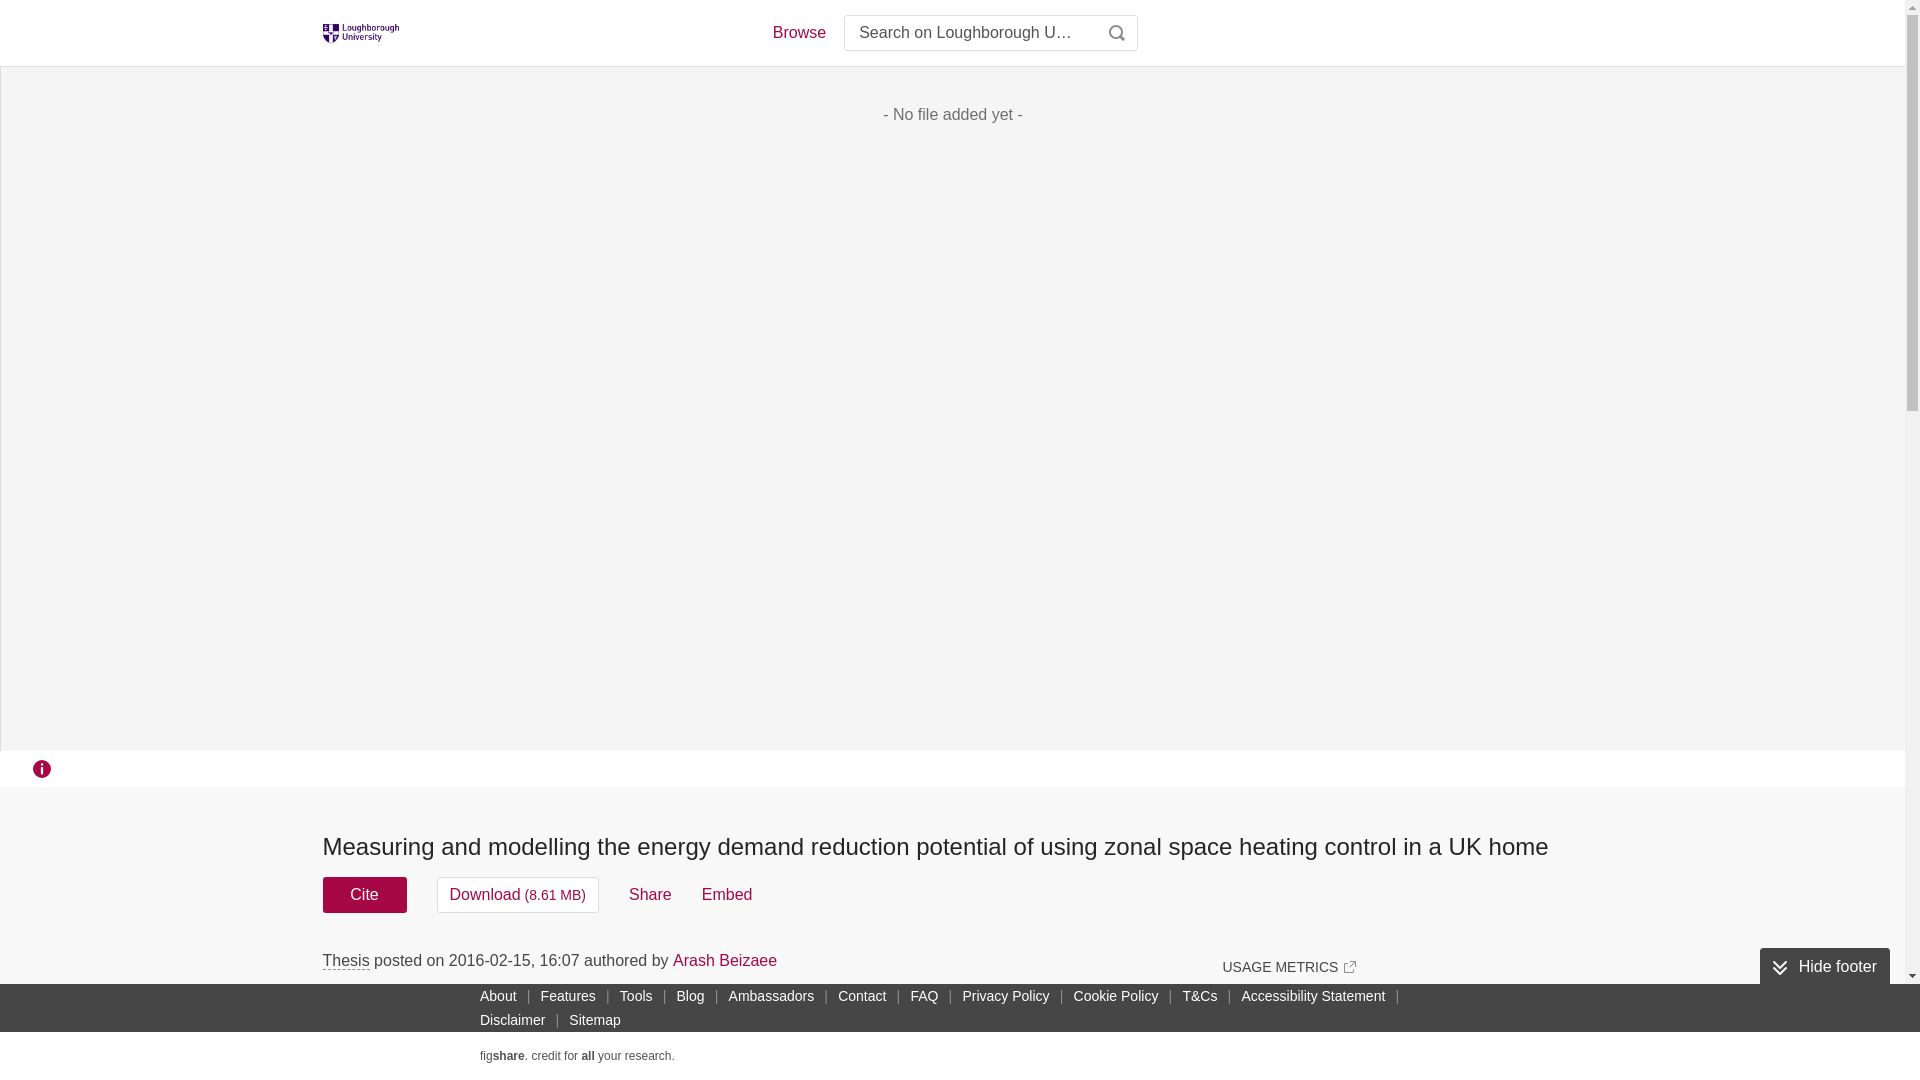 The image size is (1920, 1080). Describe the element at coordinates (650, 894) in the screenshot. I see `Share` at that location.